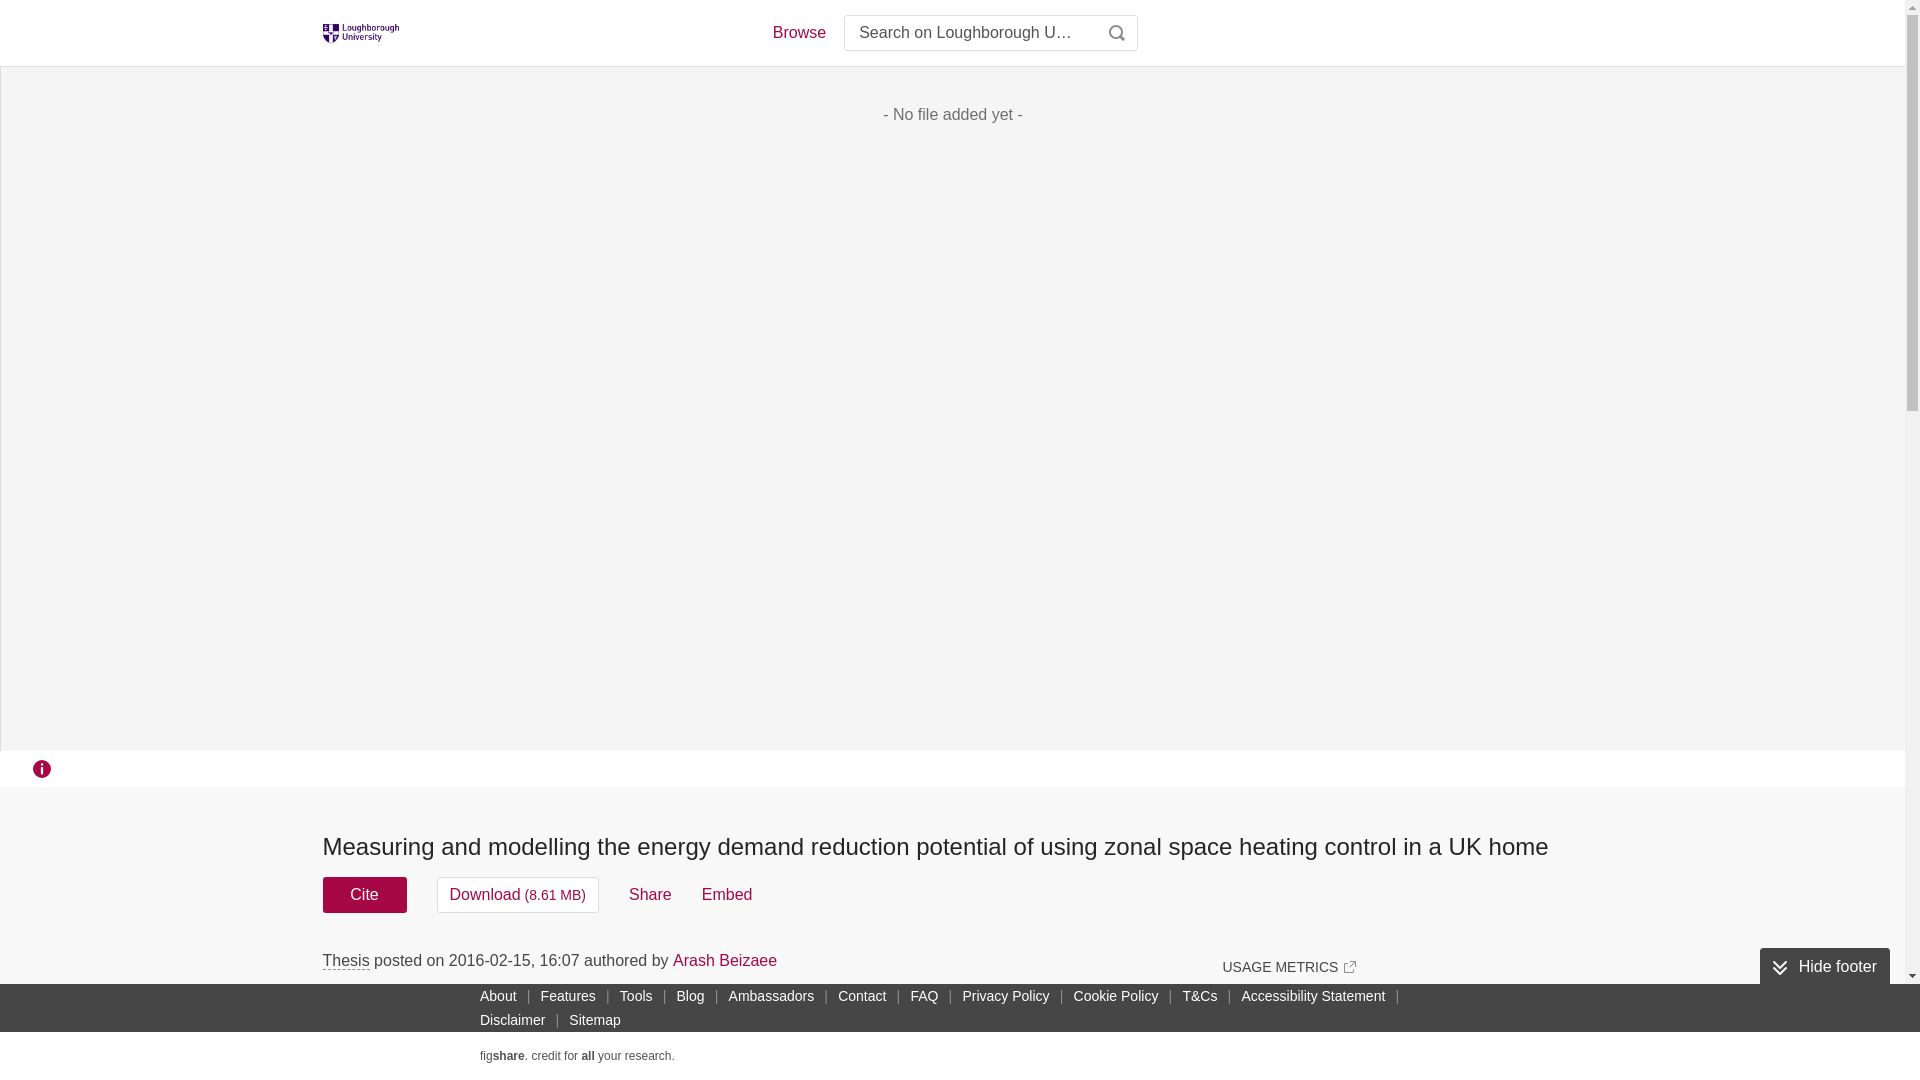 The image size is (1920, 1080). Describe the element at coordinates (650, 894) in the screenshot. I see `Share` at that location.